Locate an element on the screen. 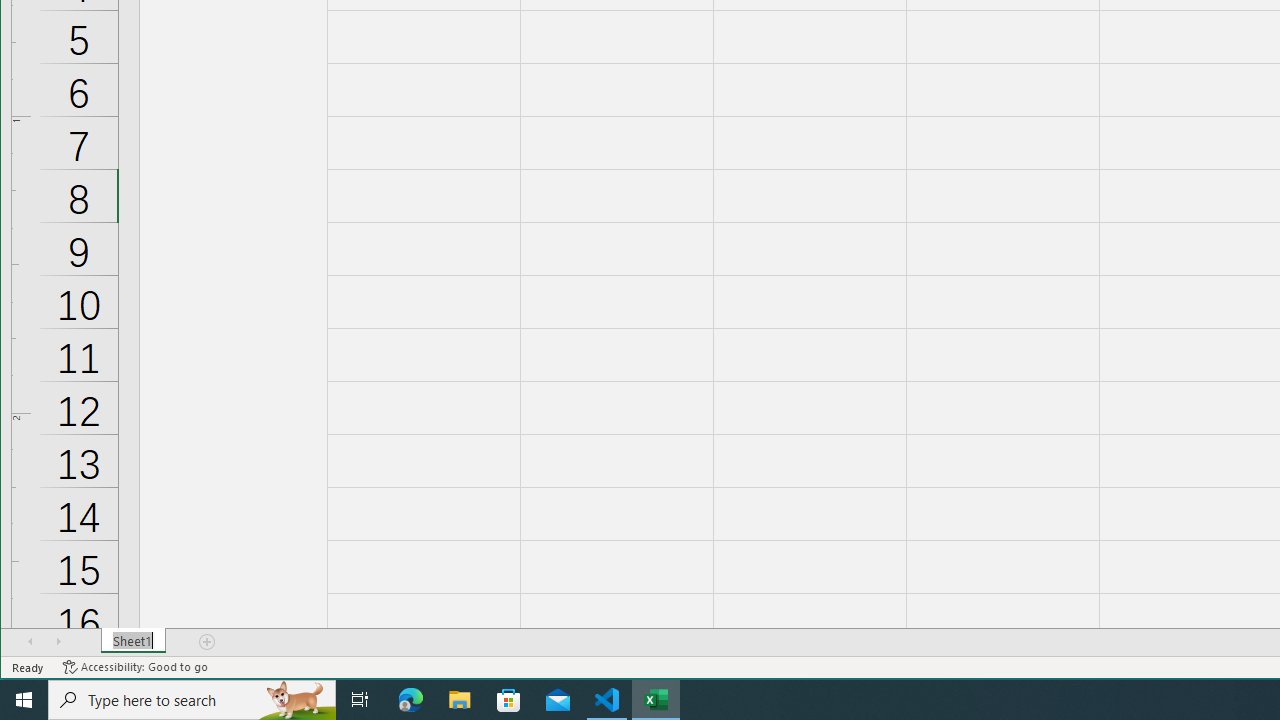 The width and height of the screenshot is (1280, 720). Start is located at coordinates (24, 700).